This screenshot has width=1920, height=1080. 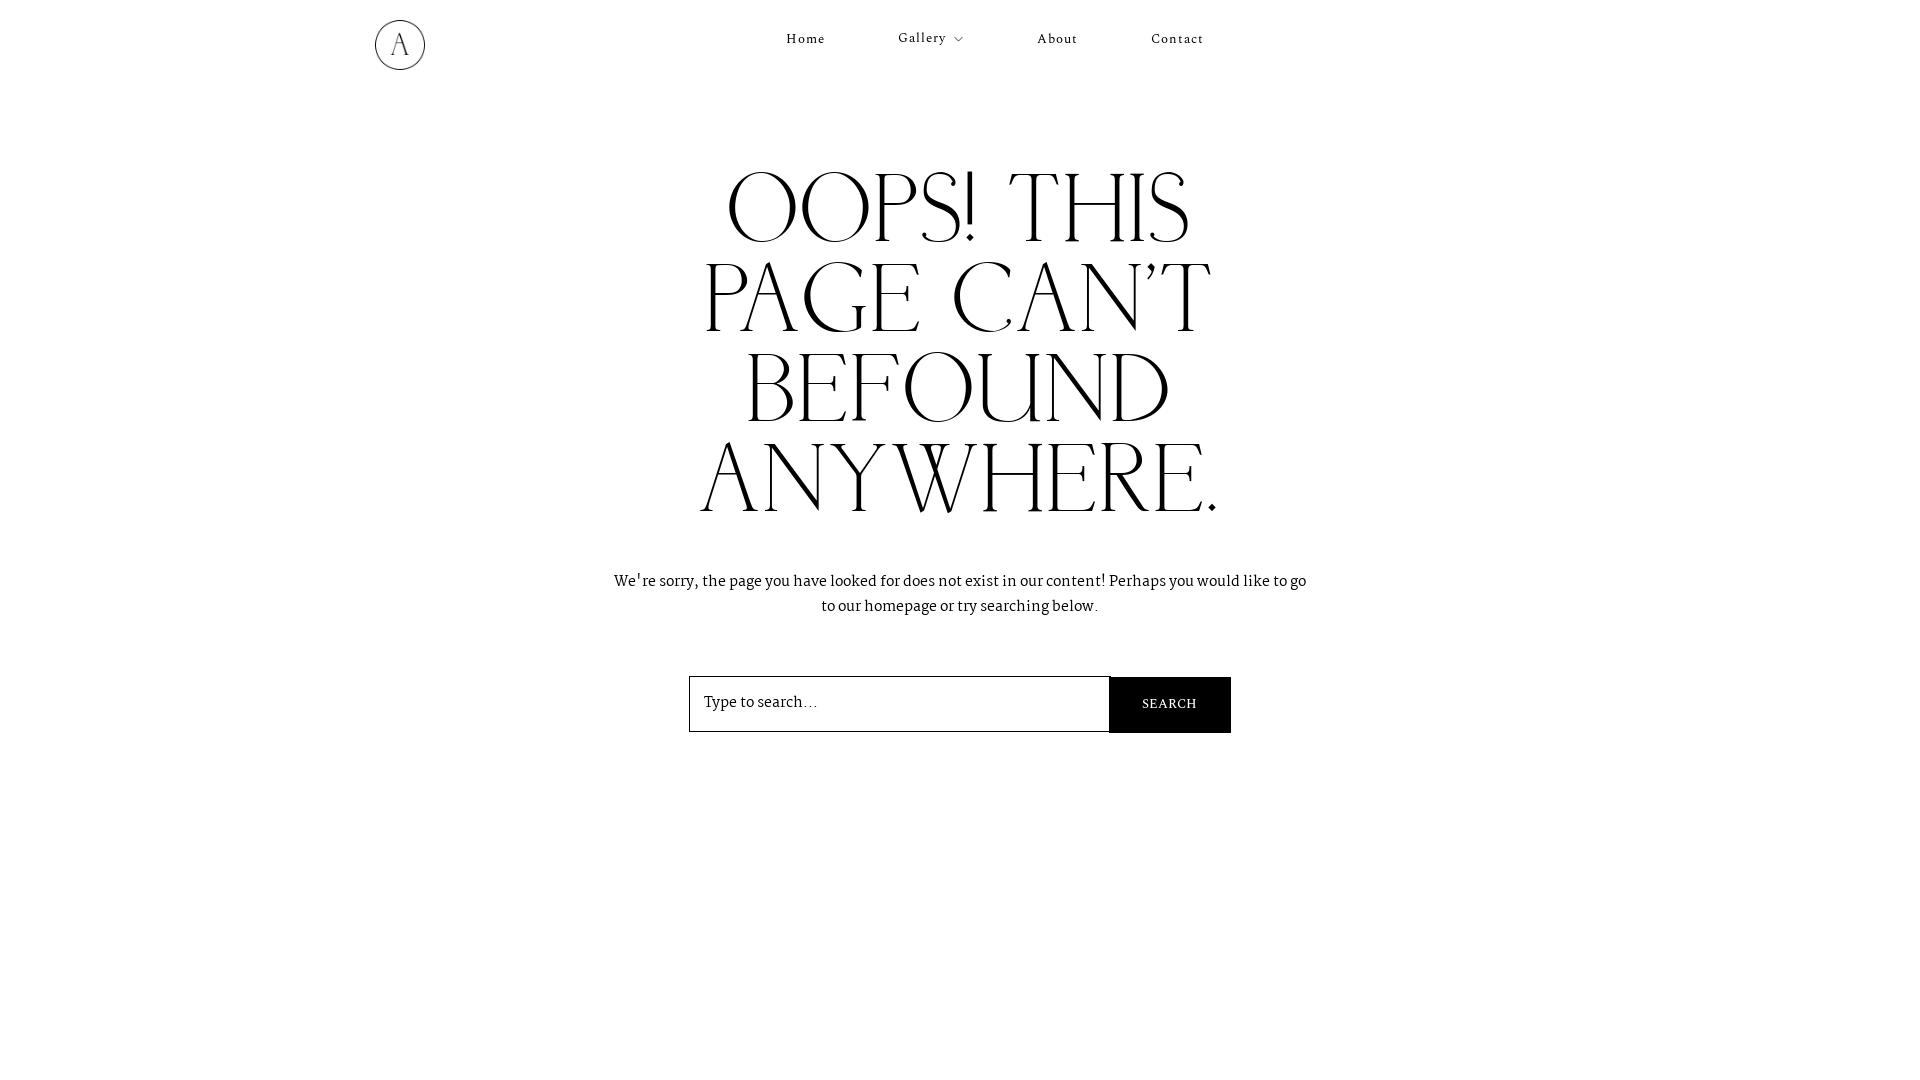 I want to click on Search, so click(x=1170, y=706).